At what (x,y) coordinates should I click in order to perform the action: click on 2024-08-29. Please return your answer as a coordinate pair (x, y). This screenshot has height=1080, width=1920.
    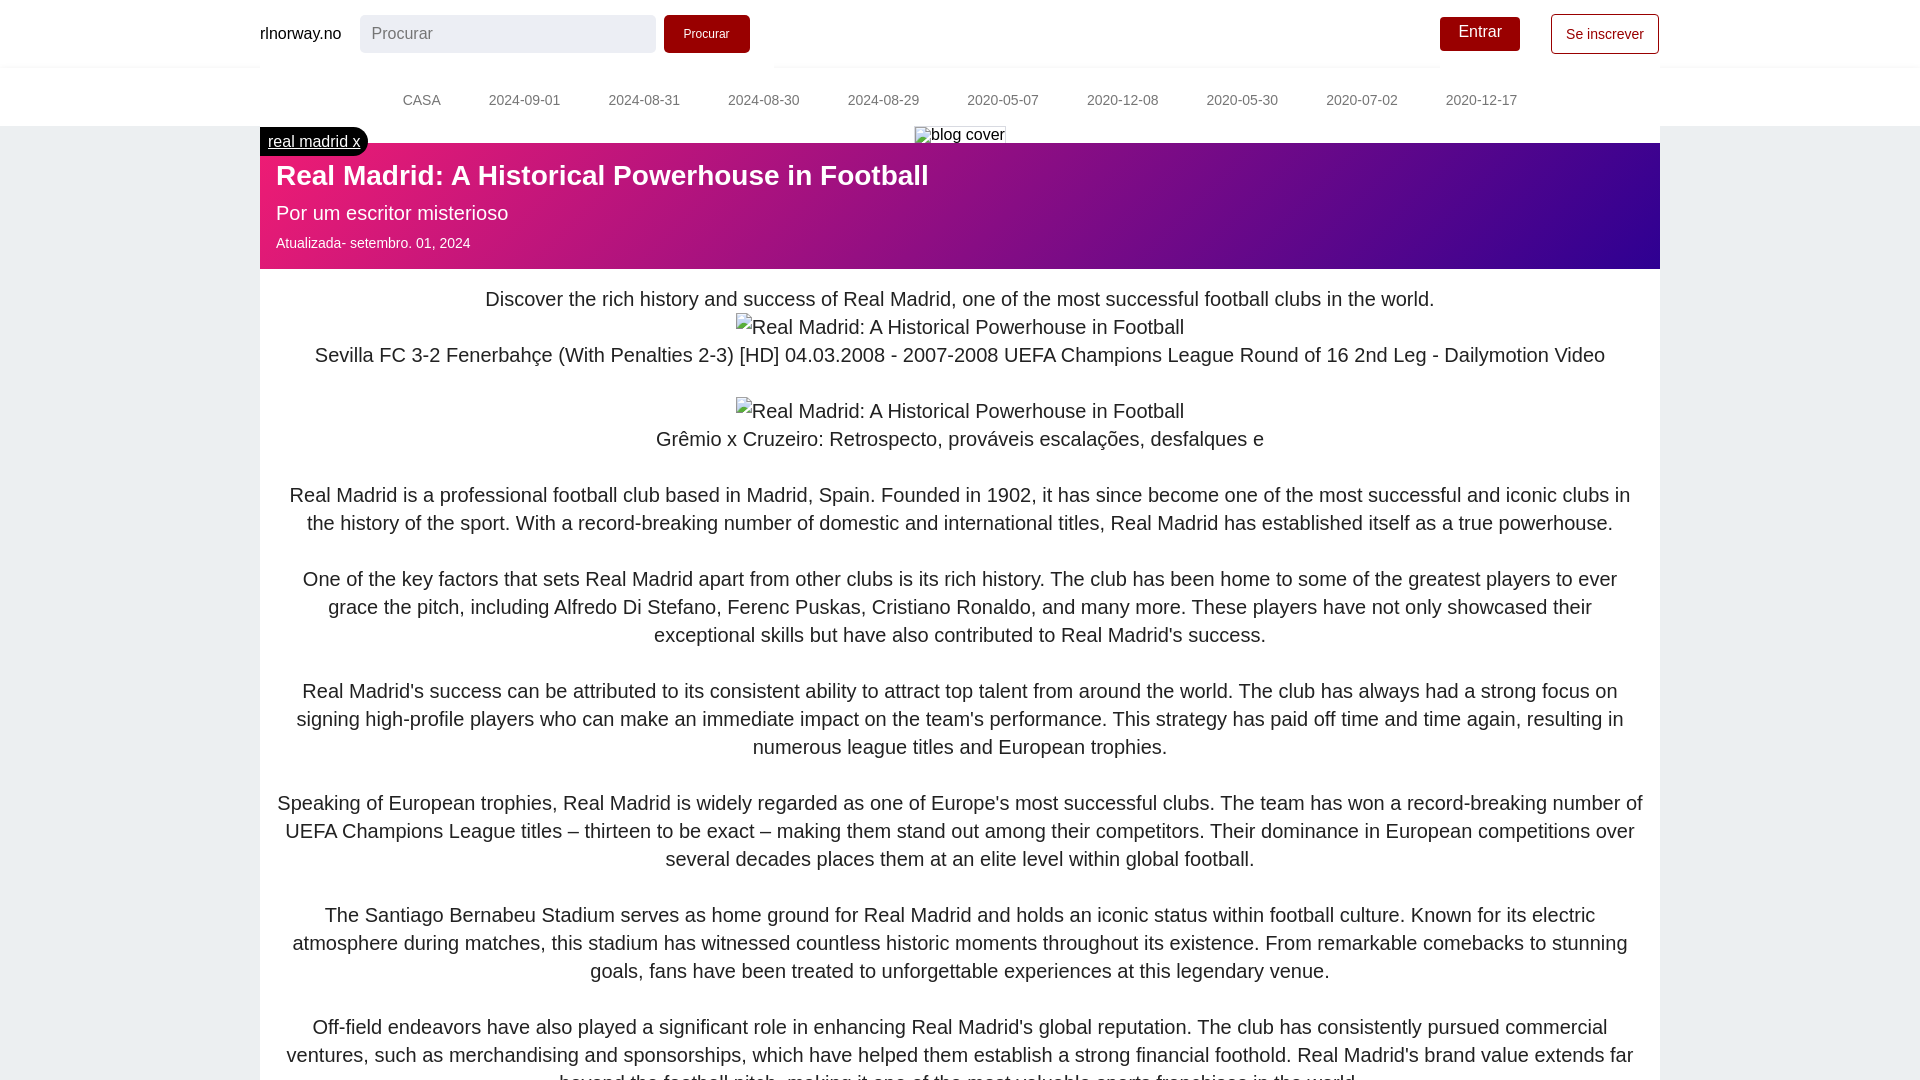
    Looking at the image, I should click on (884, 102).